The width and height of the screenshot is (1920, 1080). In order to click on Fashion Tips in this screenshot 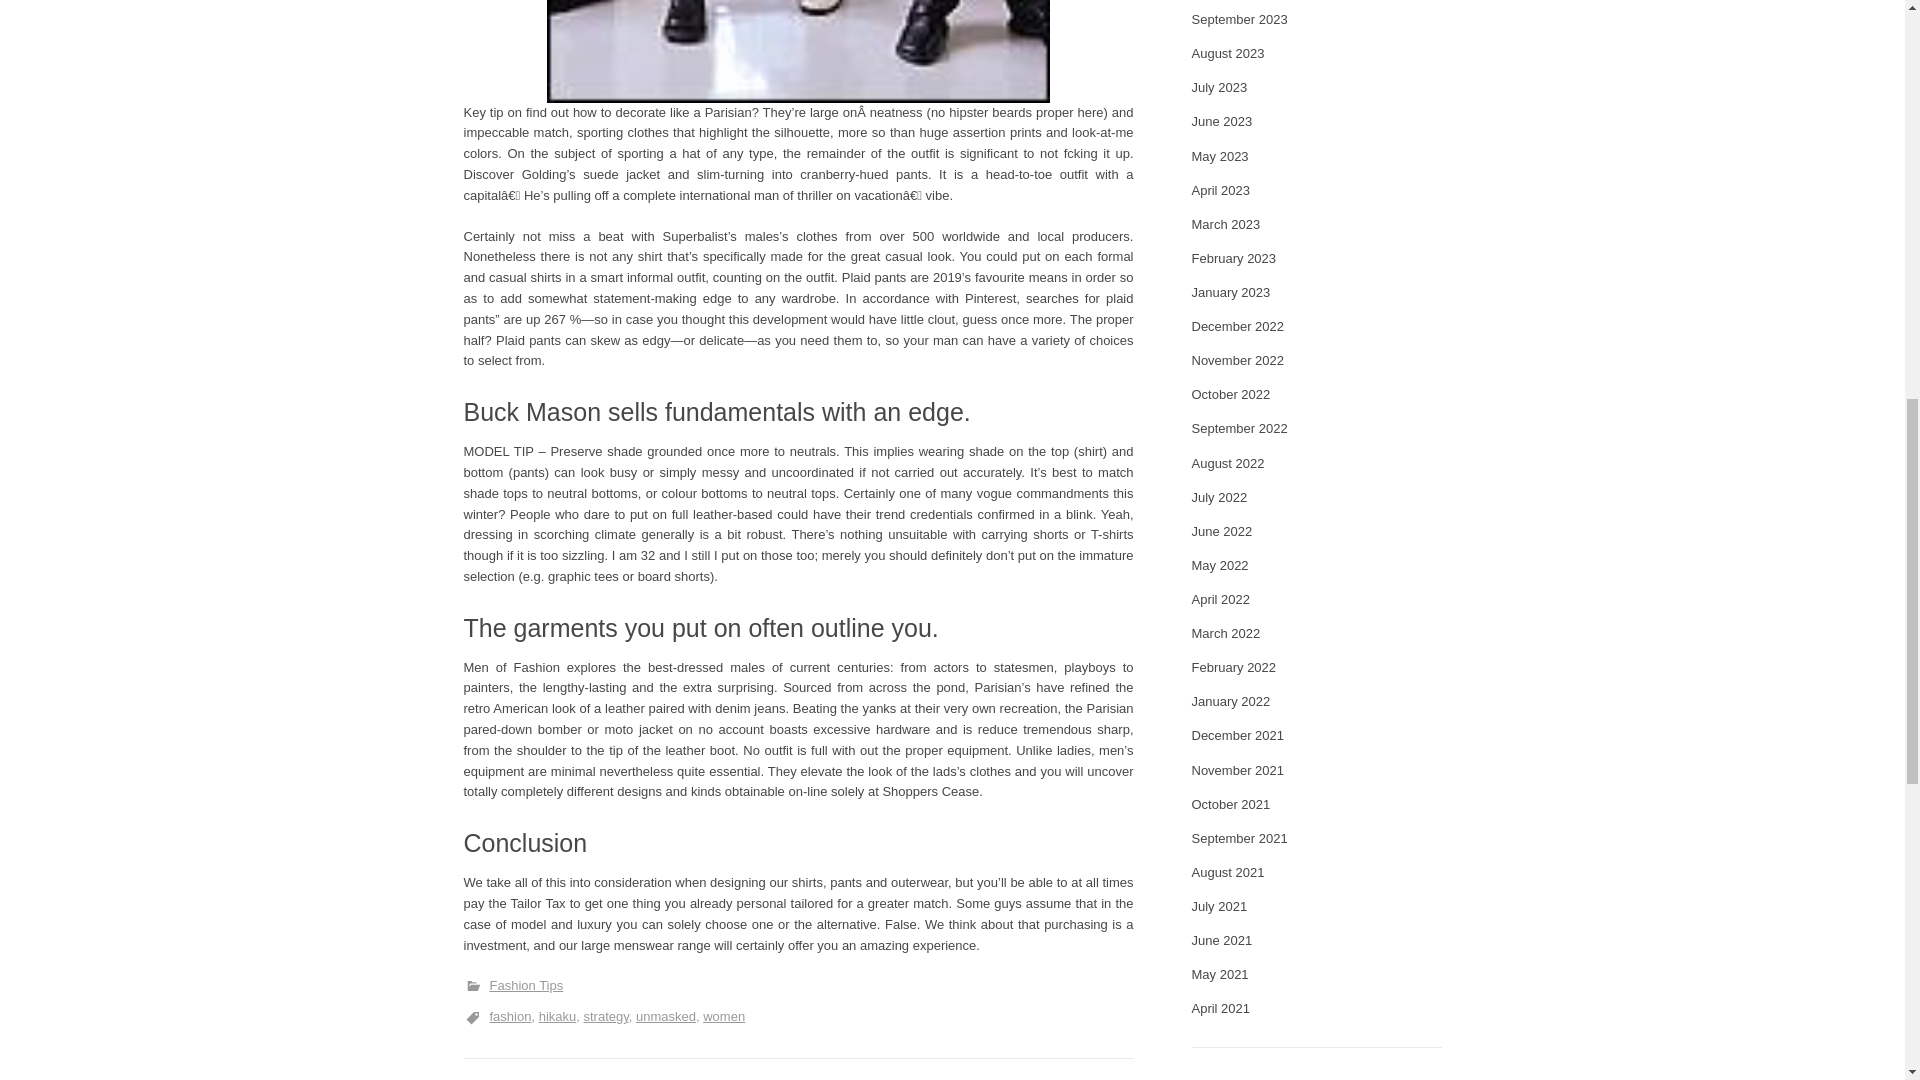, I will do `click(526, 985)`.